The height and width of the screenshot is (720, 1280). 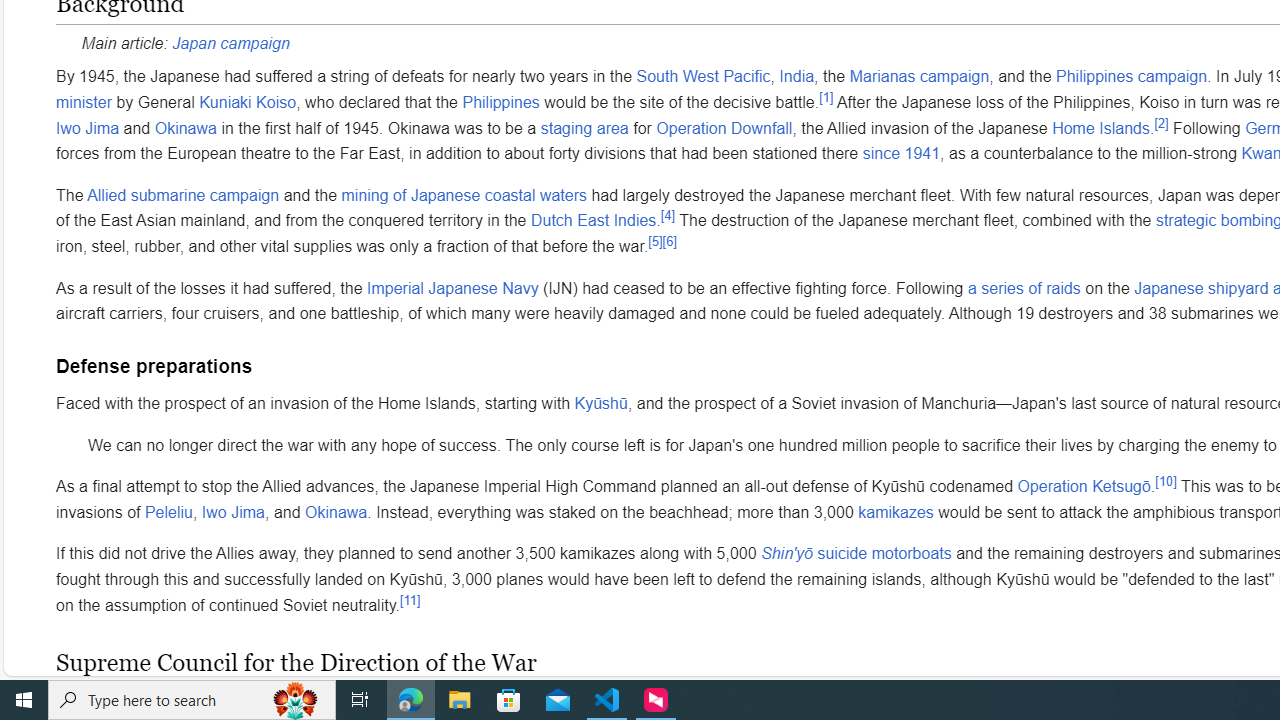 What do you see at coordinates (410, 599) in the screenshot?
I see `[11]` at bounding box center [410, 599].